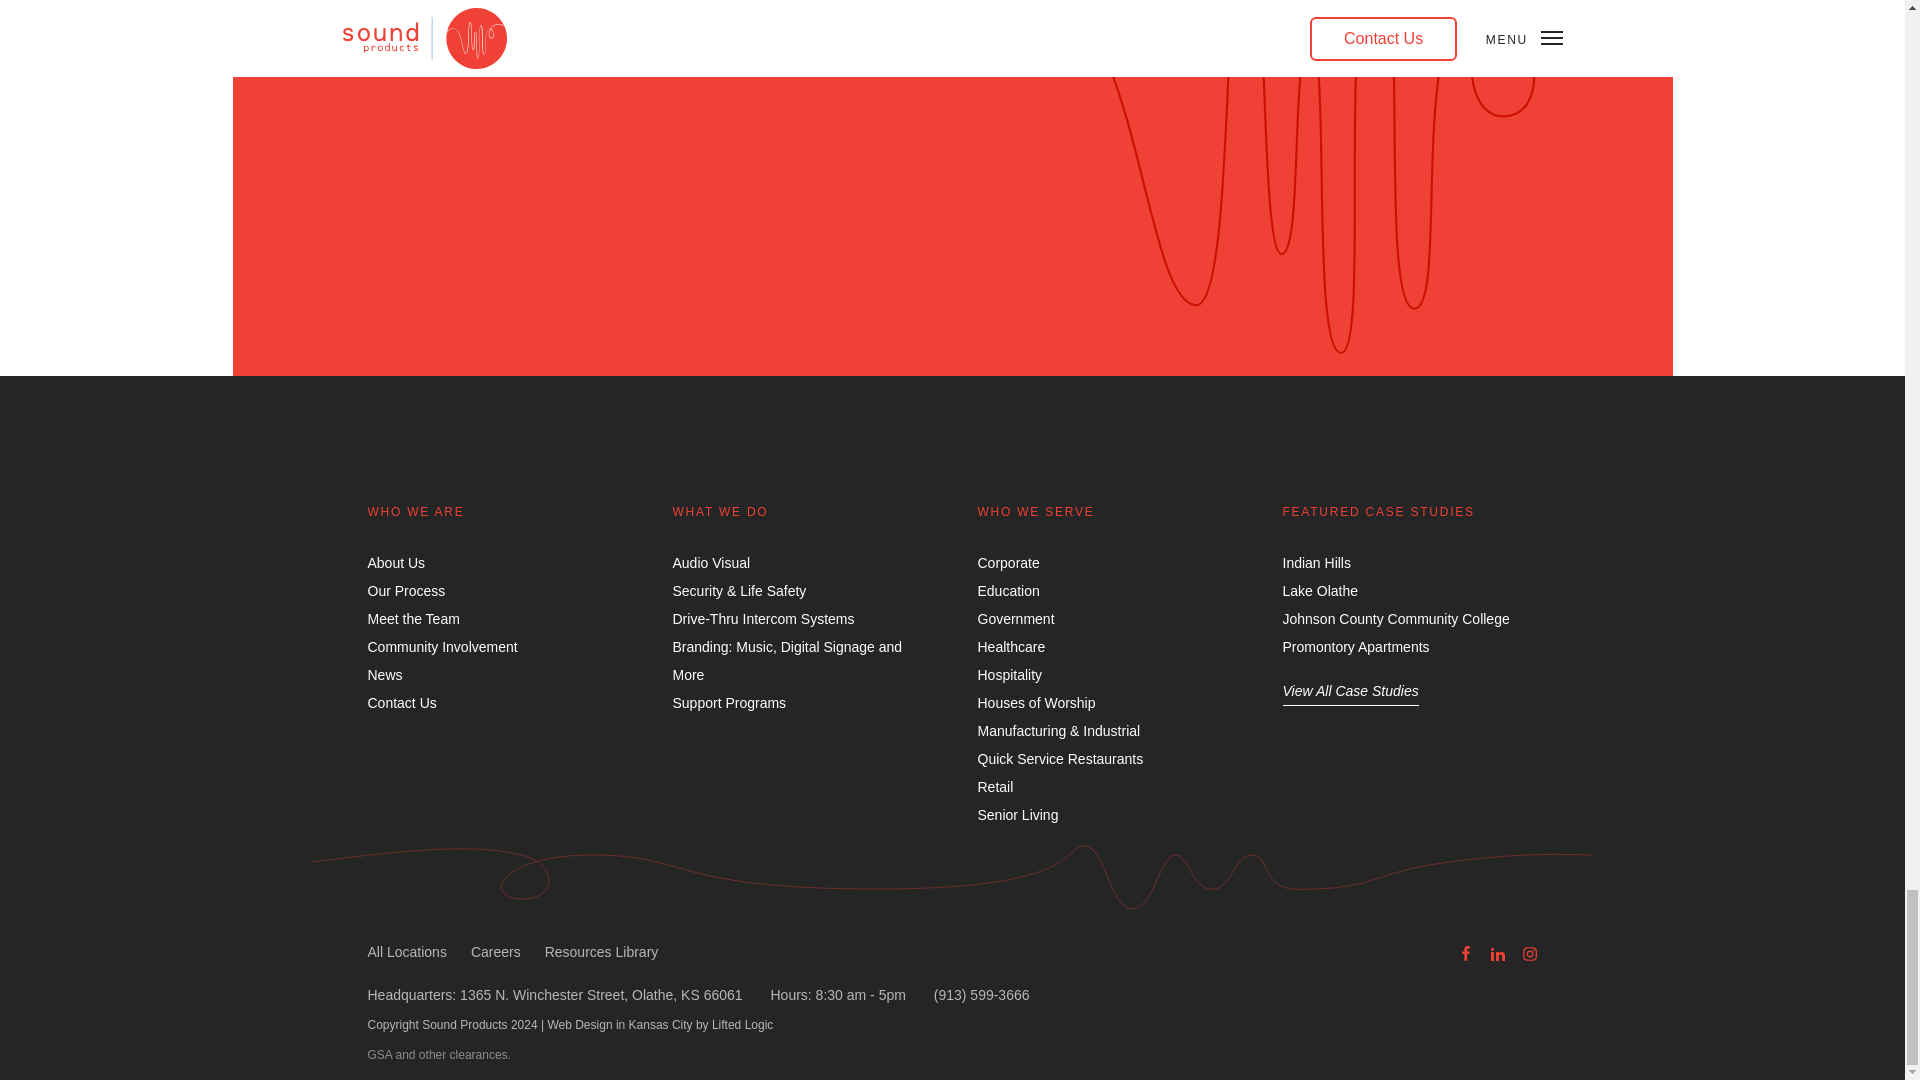  What do you see at coordinates (443, 646) in the screenshot?
I see `Community Involvement` at bounding box center [443, 646].